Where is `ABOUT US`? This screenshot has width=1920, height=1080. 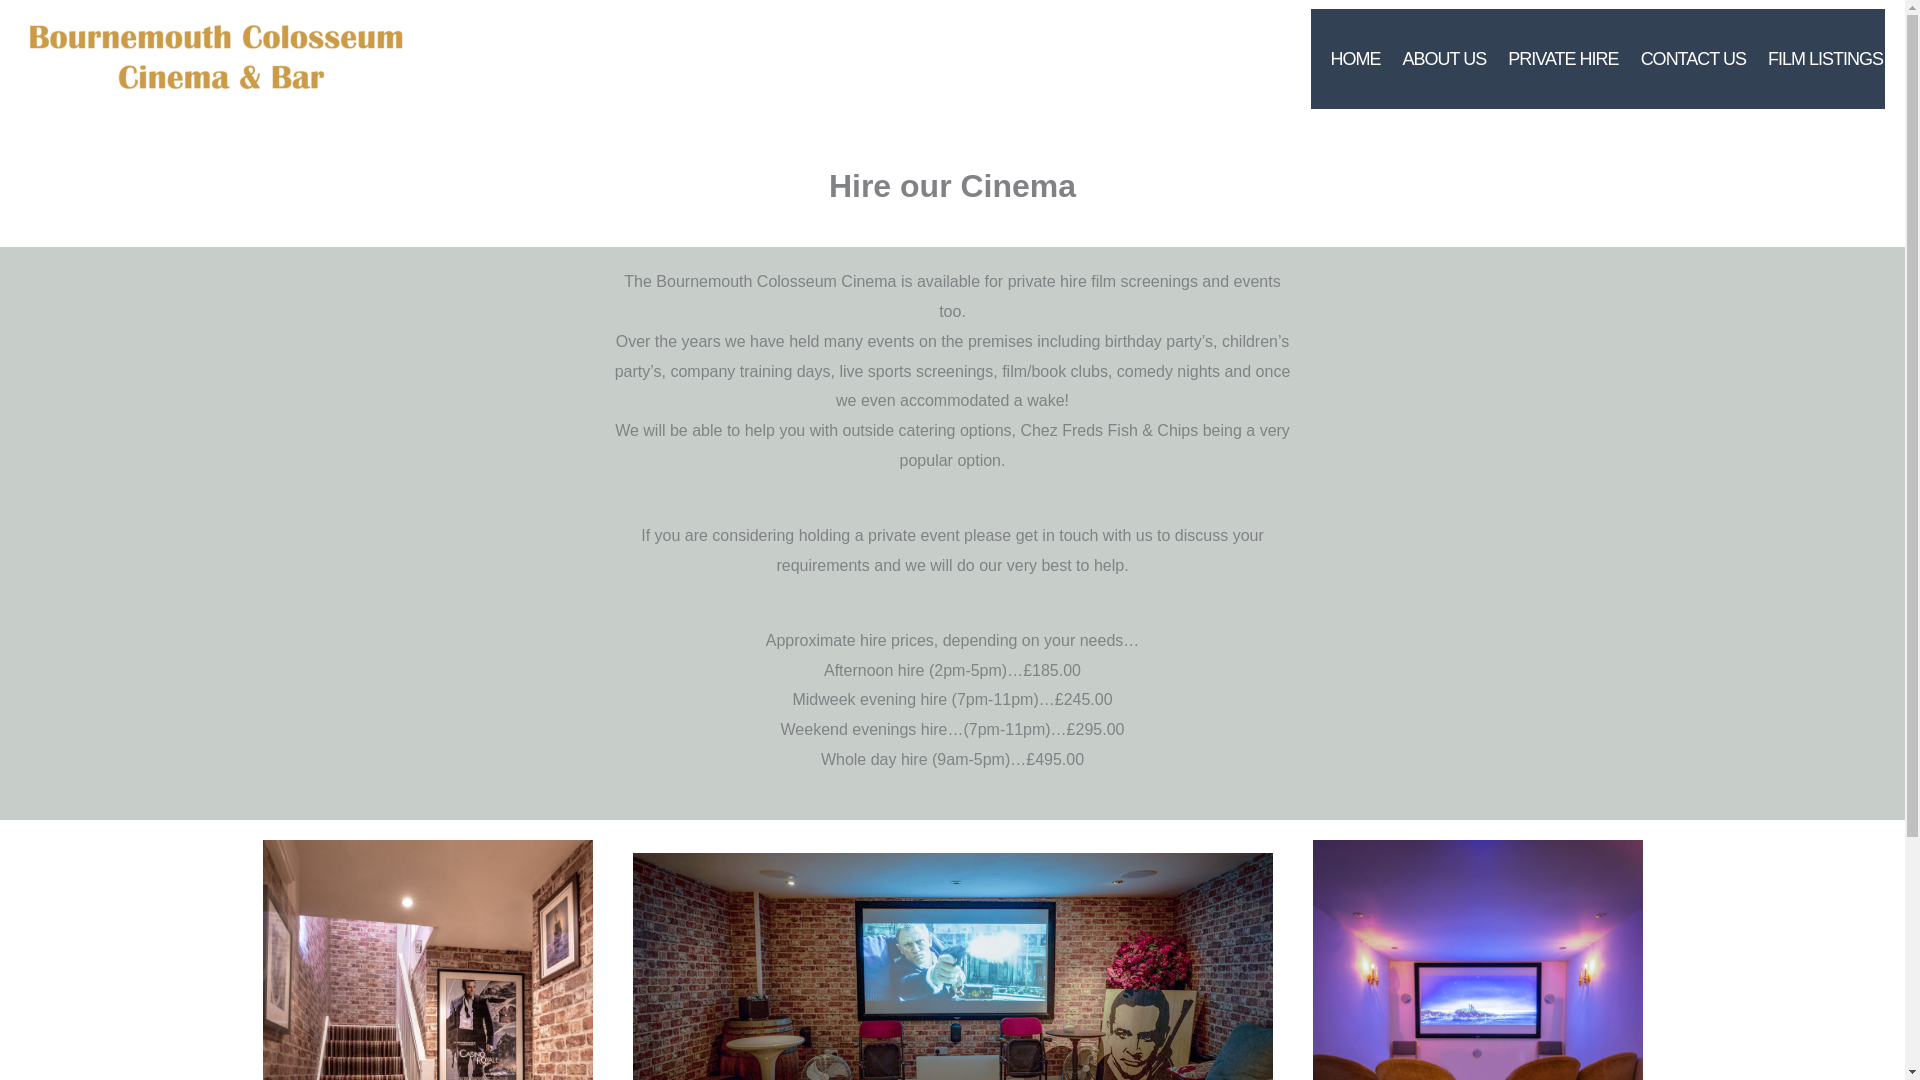
ABOUT US is located at coordinates (1436, 58).